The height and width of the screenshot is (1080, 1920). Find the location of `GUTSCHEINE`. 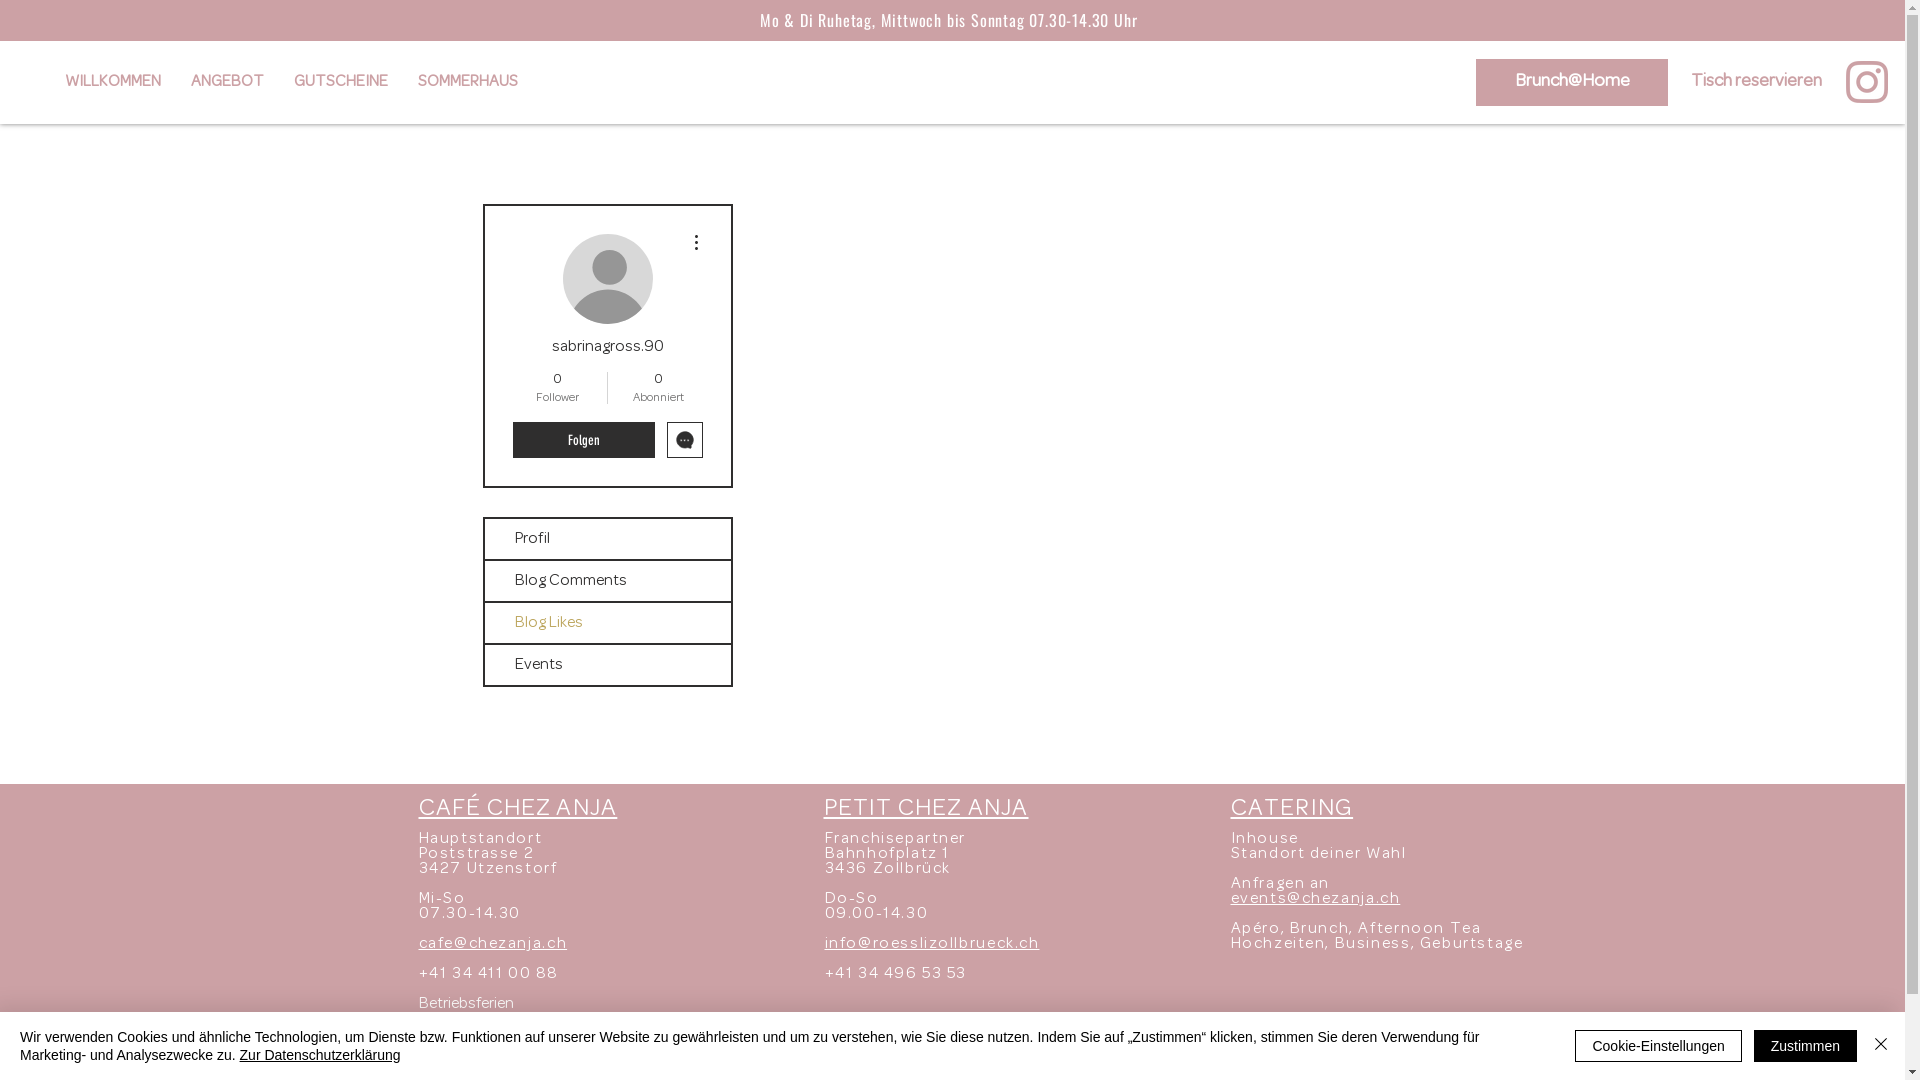

GUTSCHEINE is located at coordinates (341, 82).